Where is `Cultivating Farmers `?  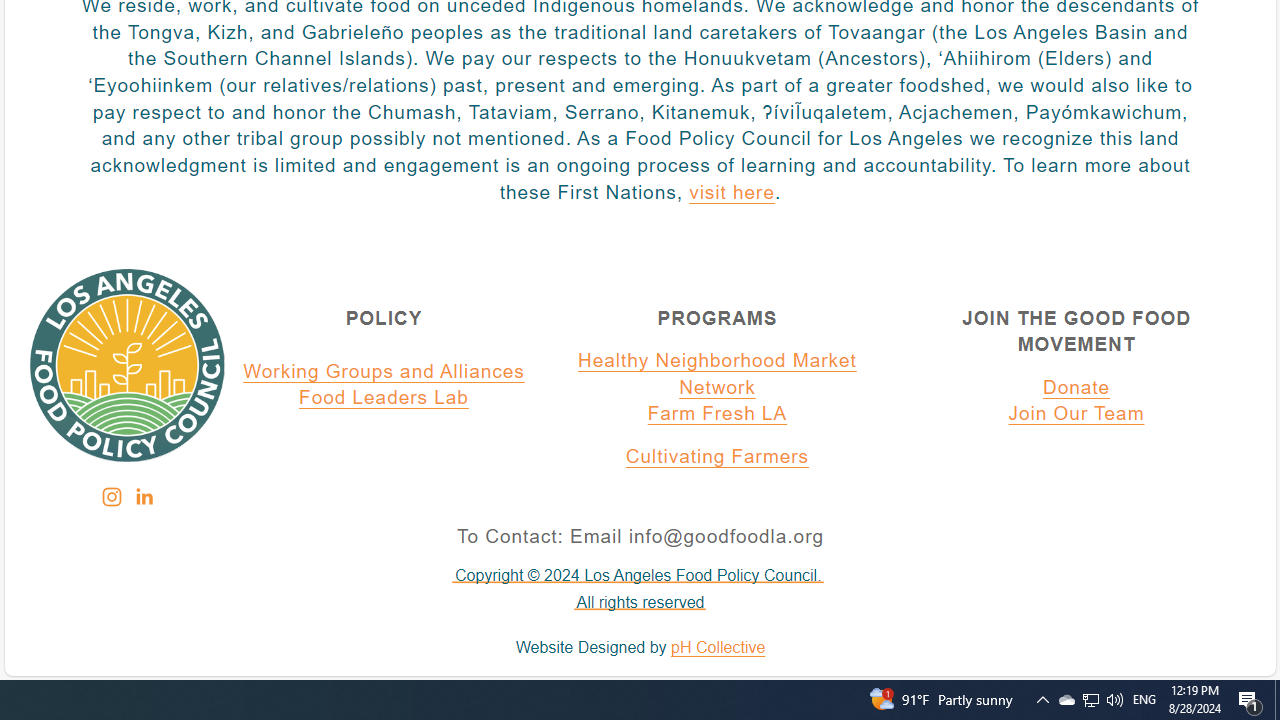
Cultivating Farmers  is located at coordinates (717, 457).